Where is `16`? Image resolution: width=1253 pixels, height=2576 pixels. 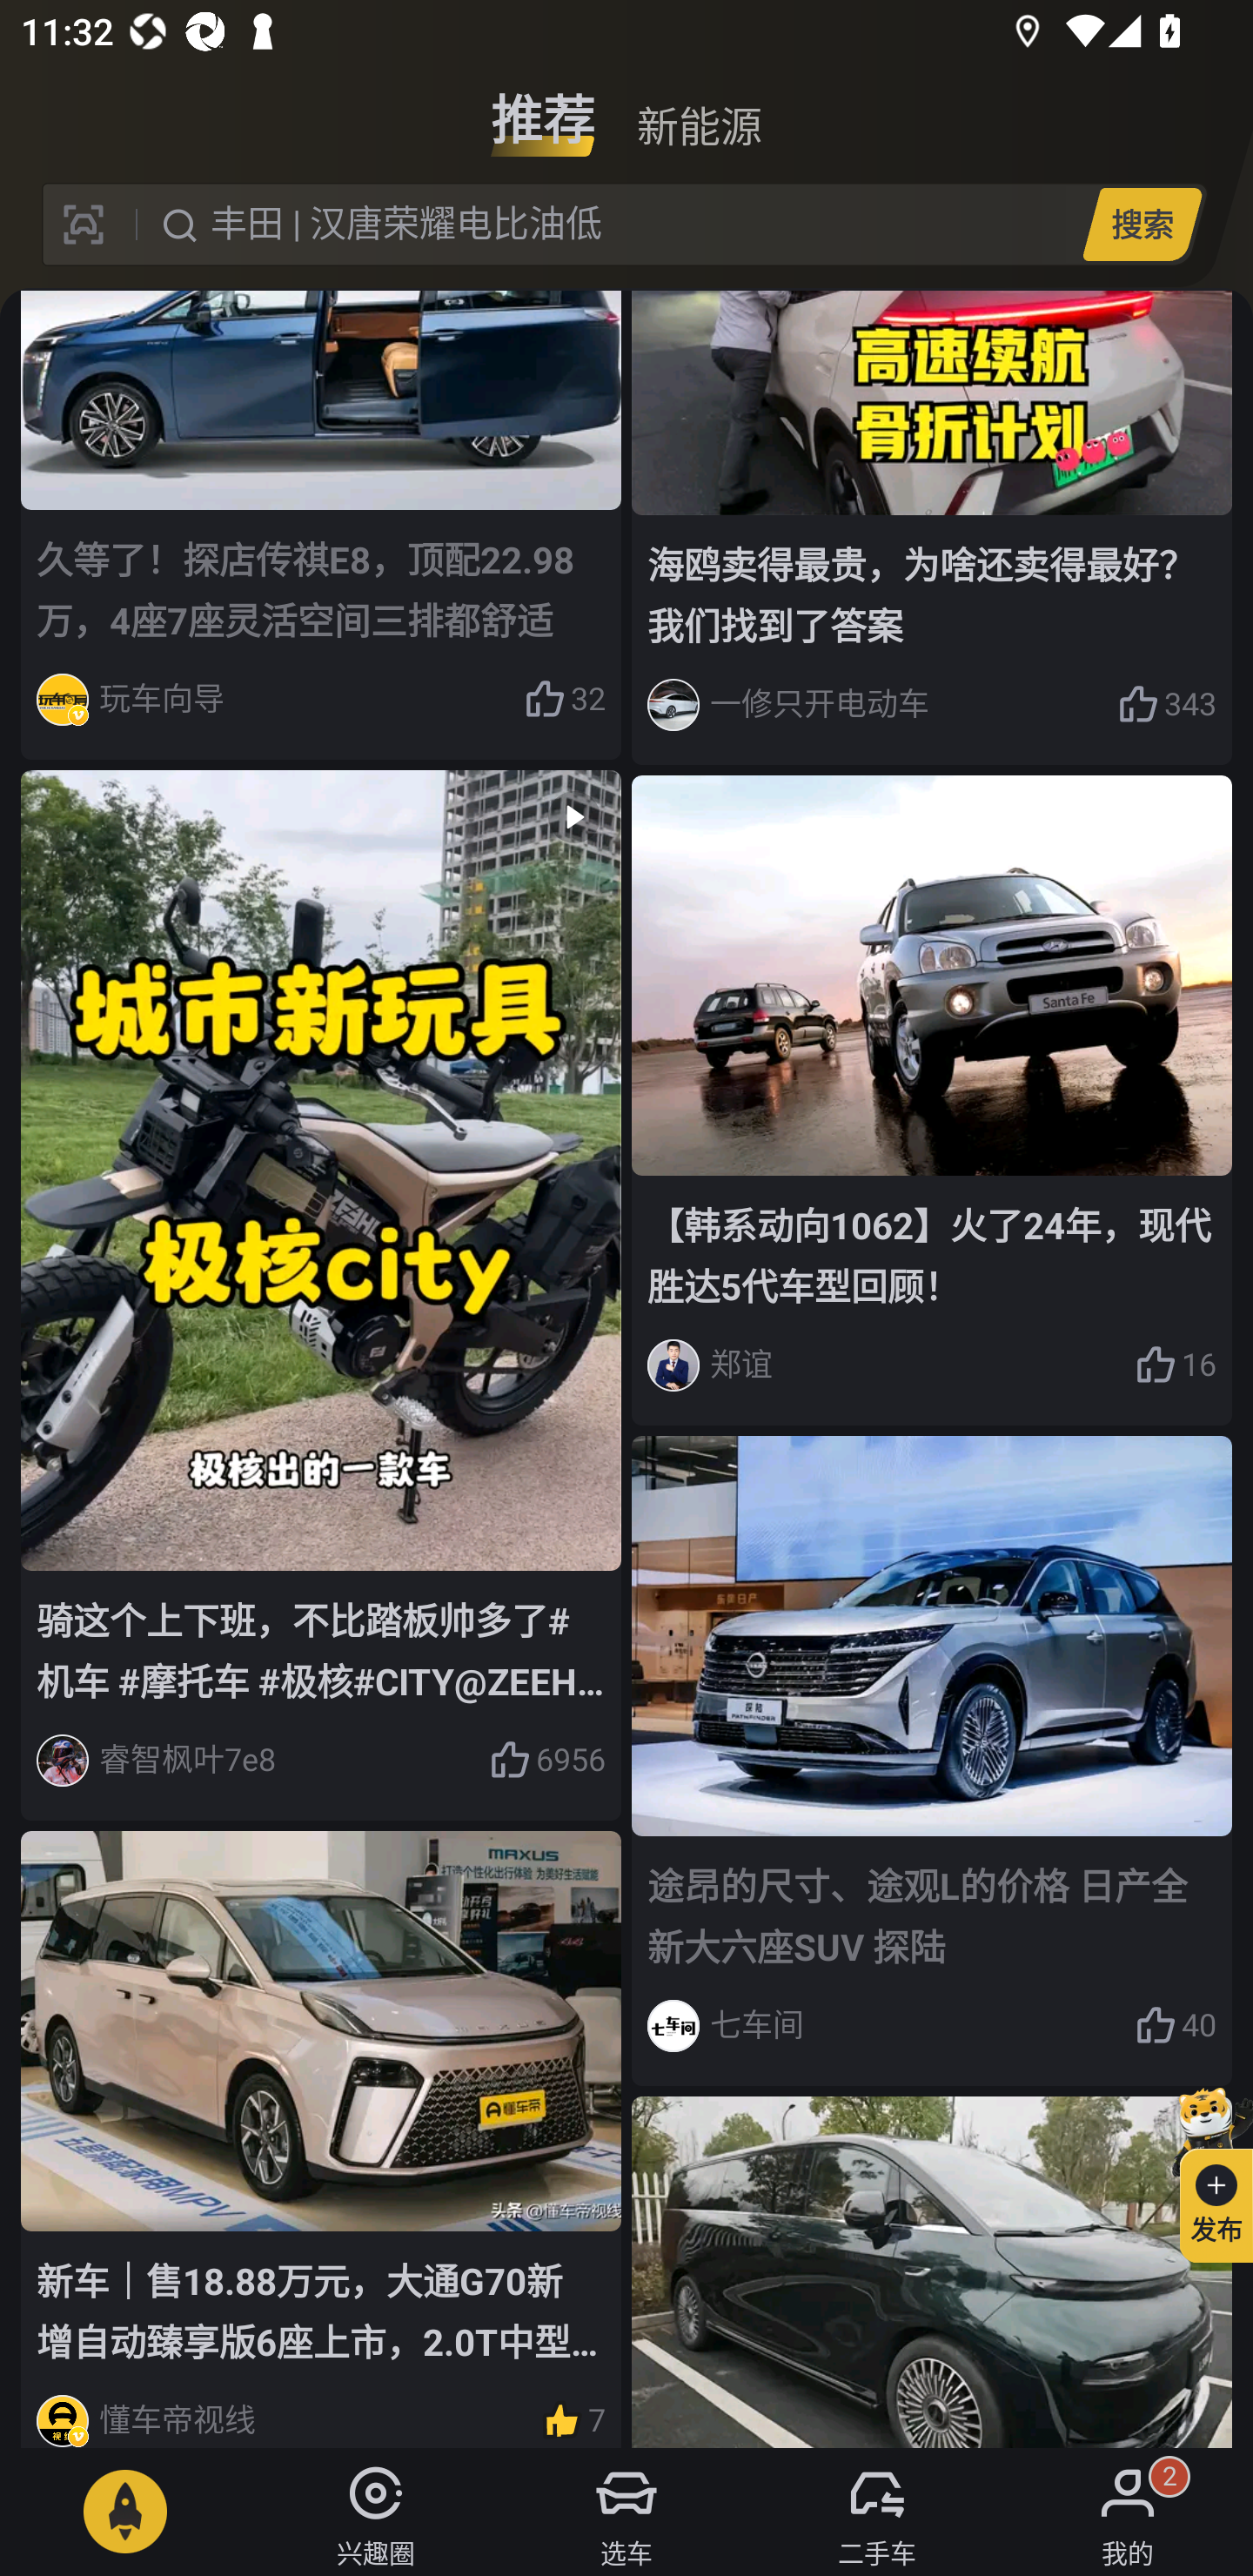 16 is located at coordinates (1176, 1365).